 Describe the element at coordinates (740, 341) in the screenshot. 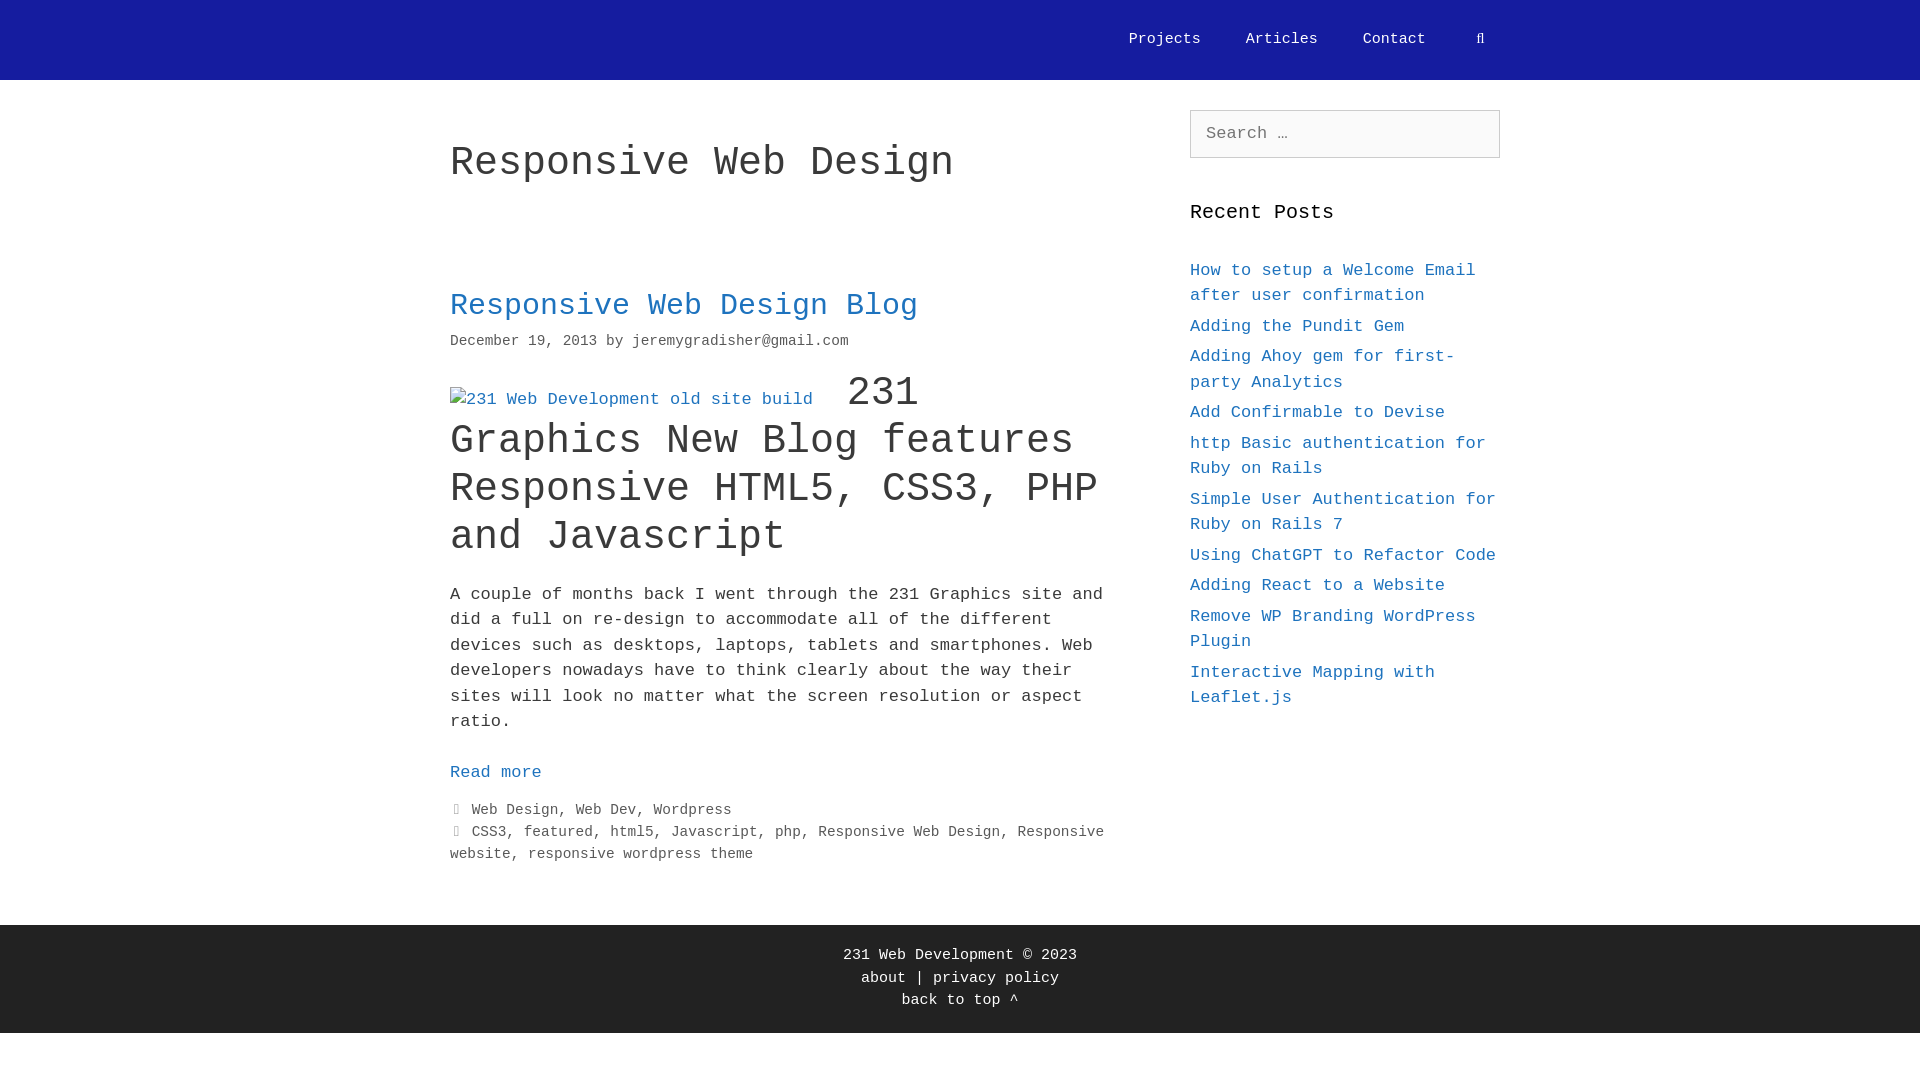

I see `jeremygradisher@gmail.com` at that location.